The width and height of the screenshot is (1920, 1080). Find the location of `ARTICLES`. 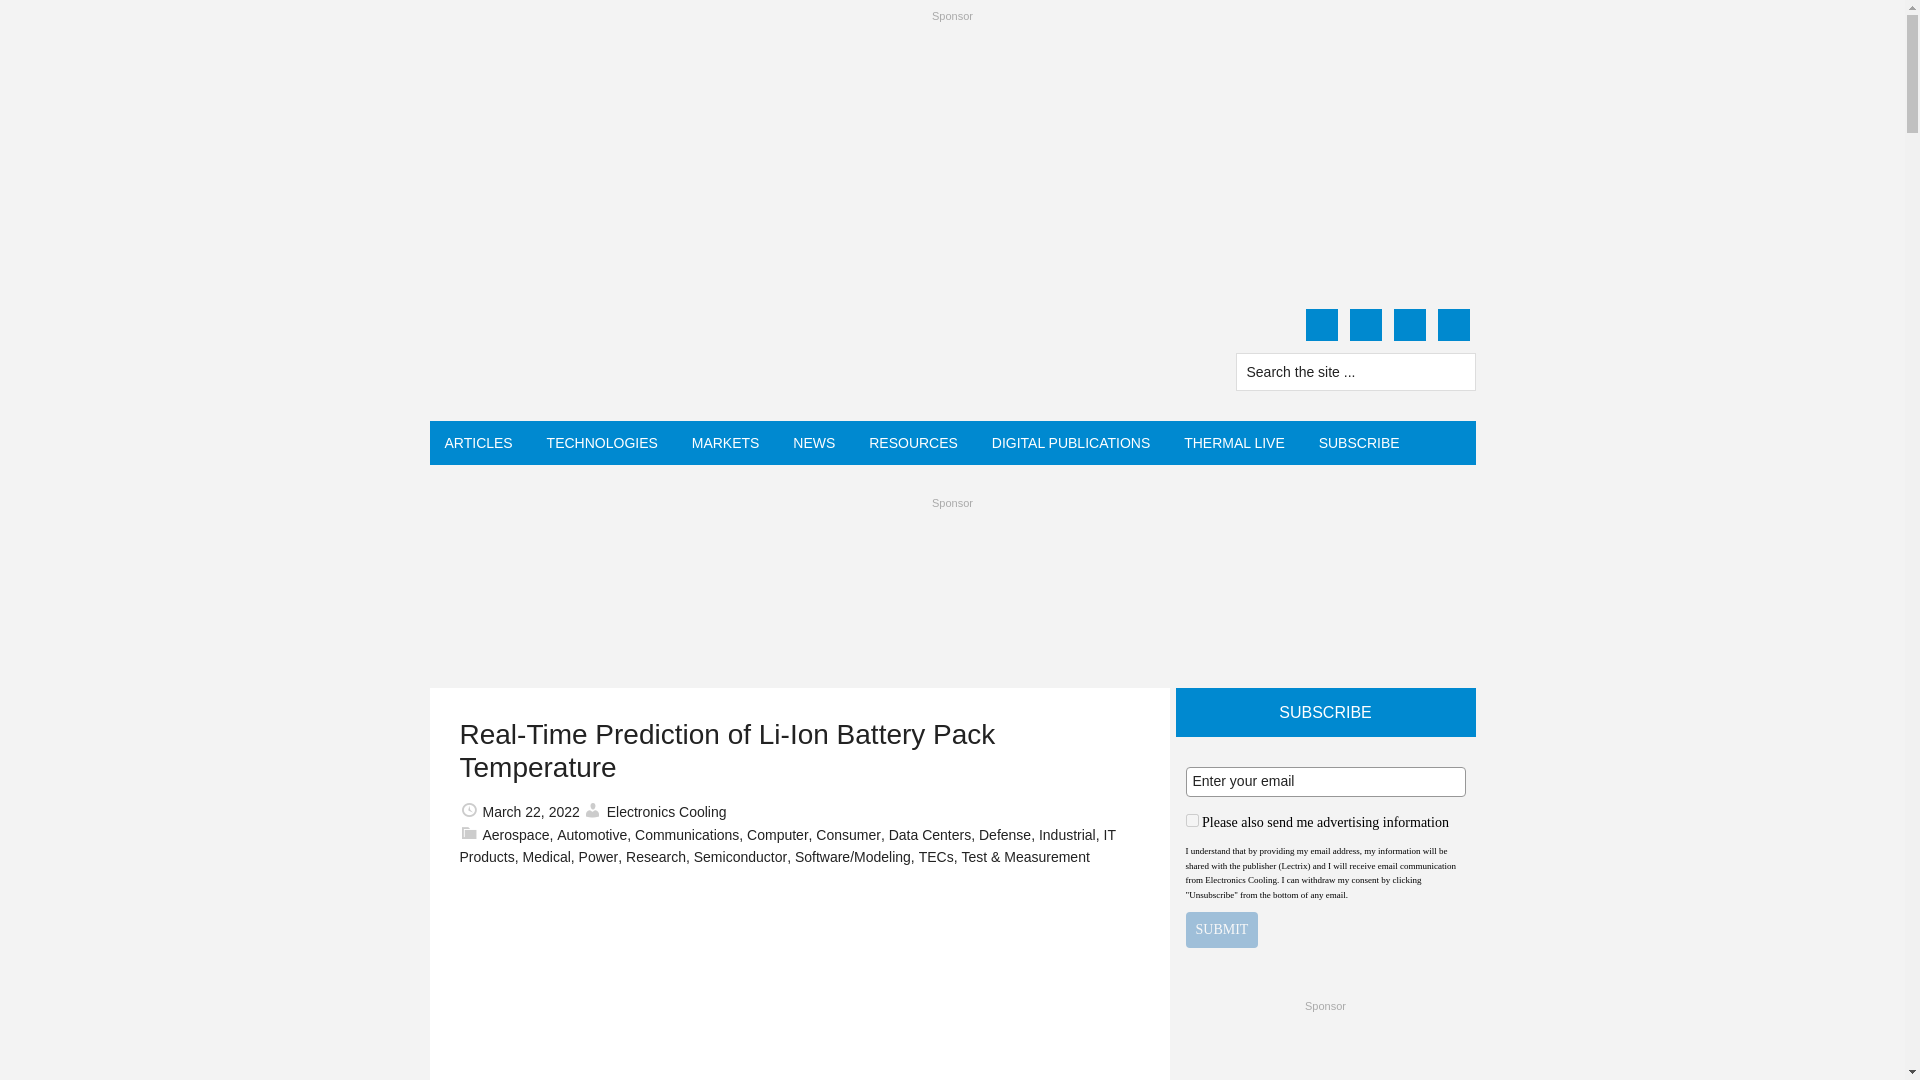

ARTICLES is located at coordinates (479, 443).